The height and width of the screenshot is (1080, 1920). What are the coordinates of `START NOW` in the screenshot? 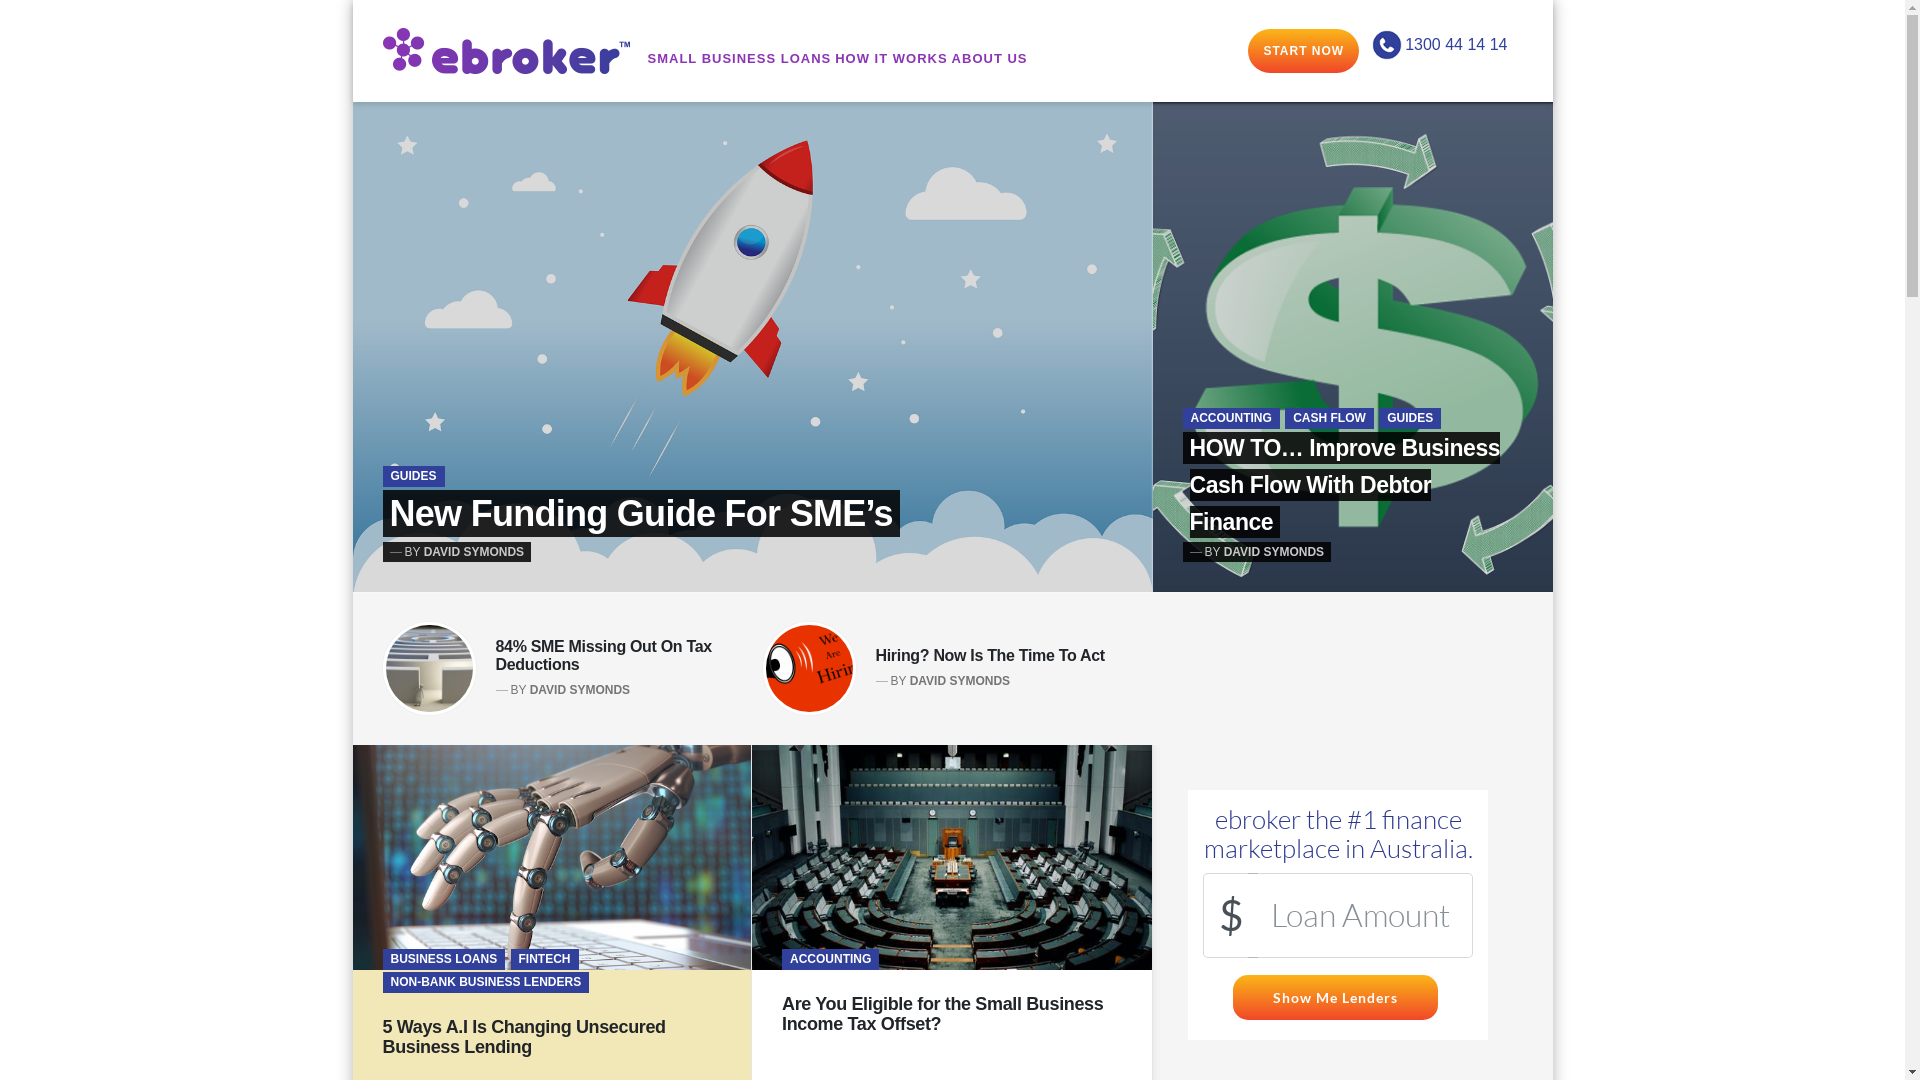 It's located at (1304, 51).